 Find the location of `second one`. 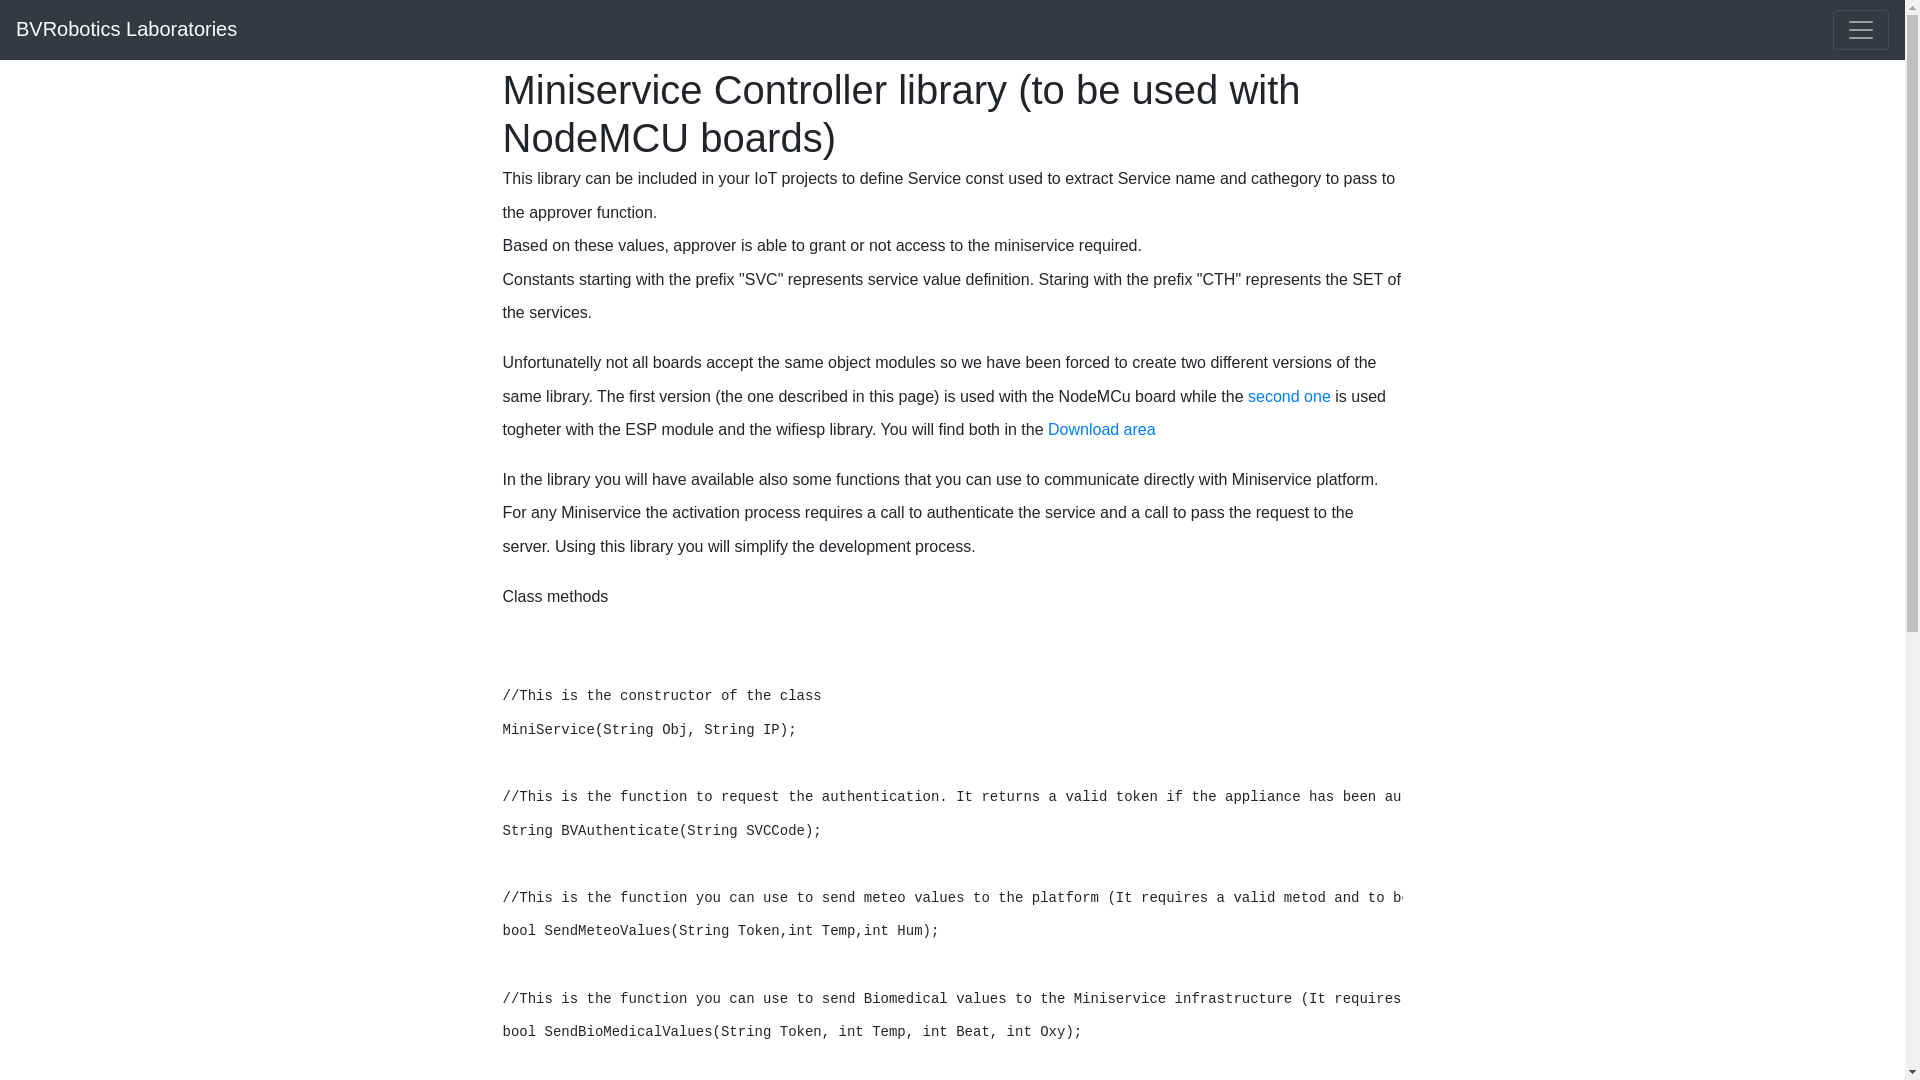

second one is located at coordinates (1289, 396).